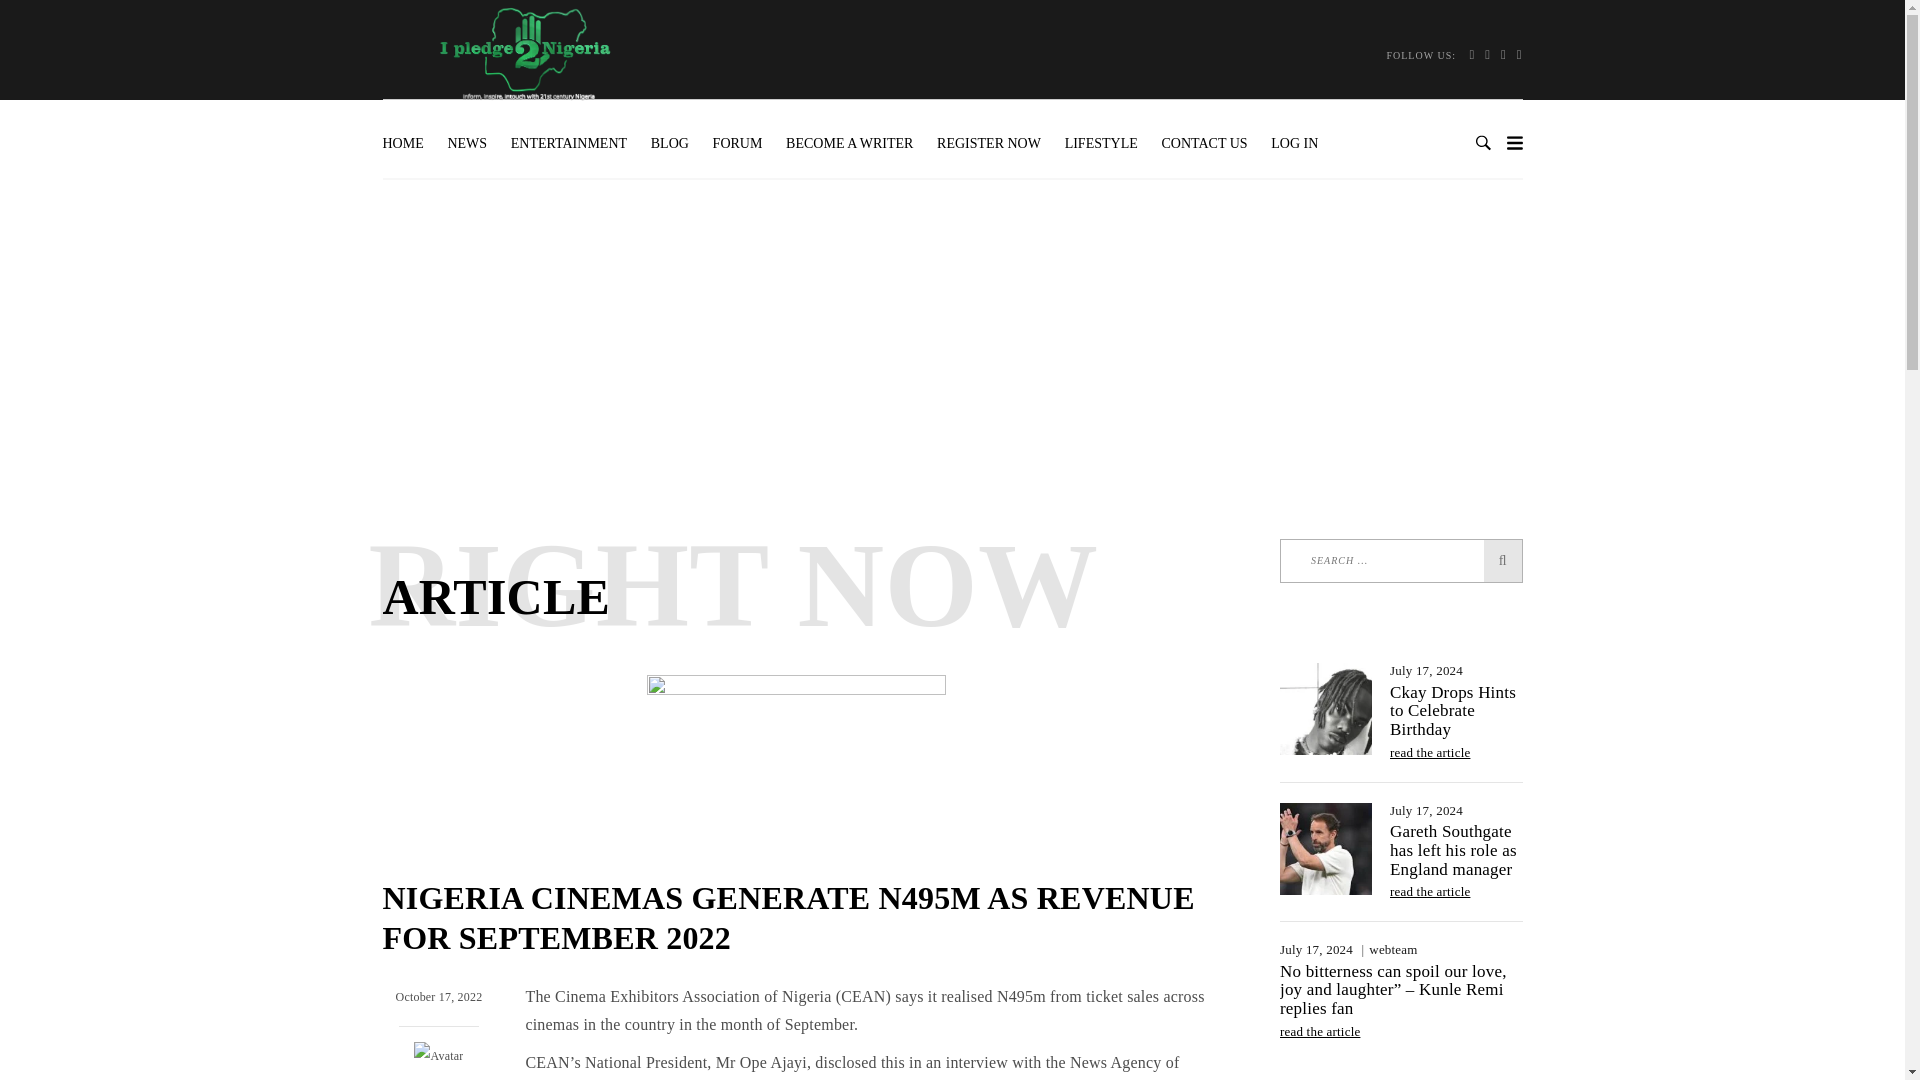  Describe the element at coordinates (569, 144) in the screenshot. I see `ENTERTAINMENT` at that location.